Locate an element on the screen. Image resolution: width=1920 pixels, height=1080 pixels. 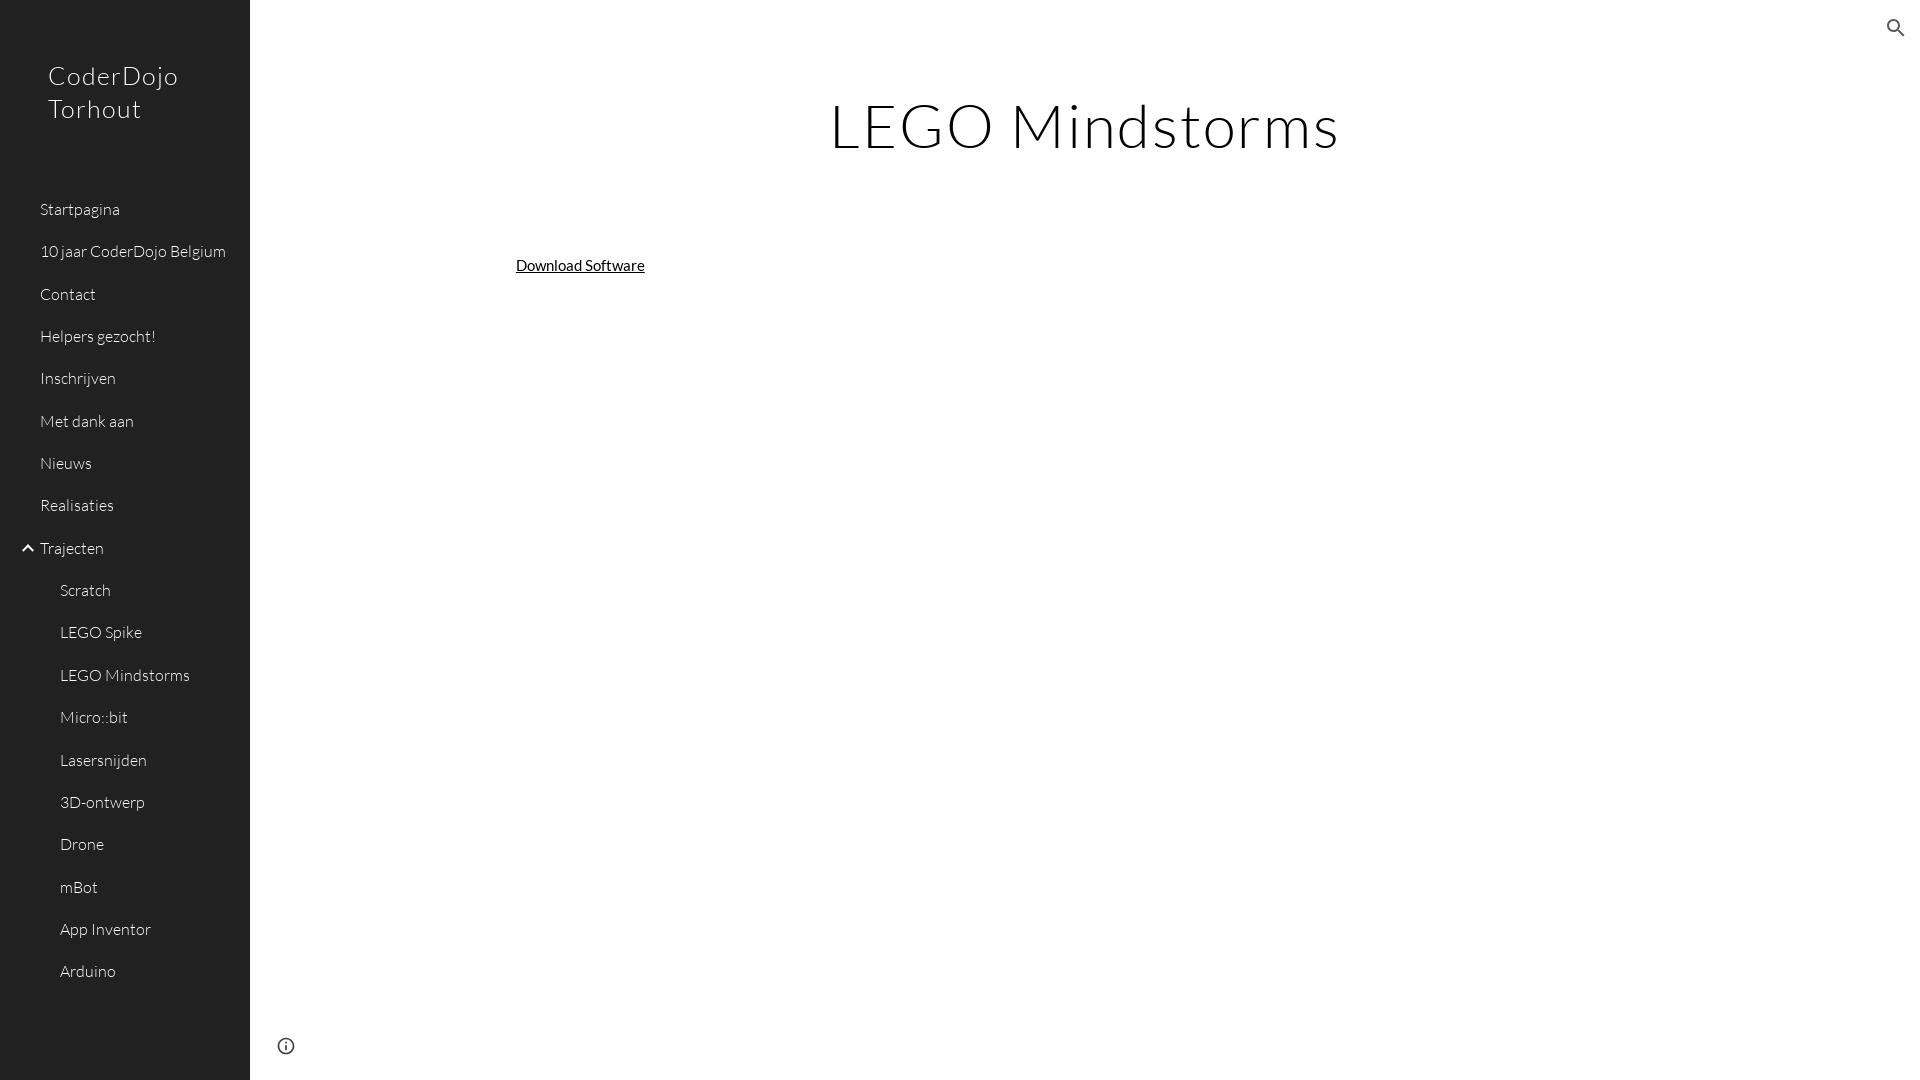
Scratch is located at coordinates (147, 591).